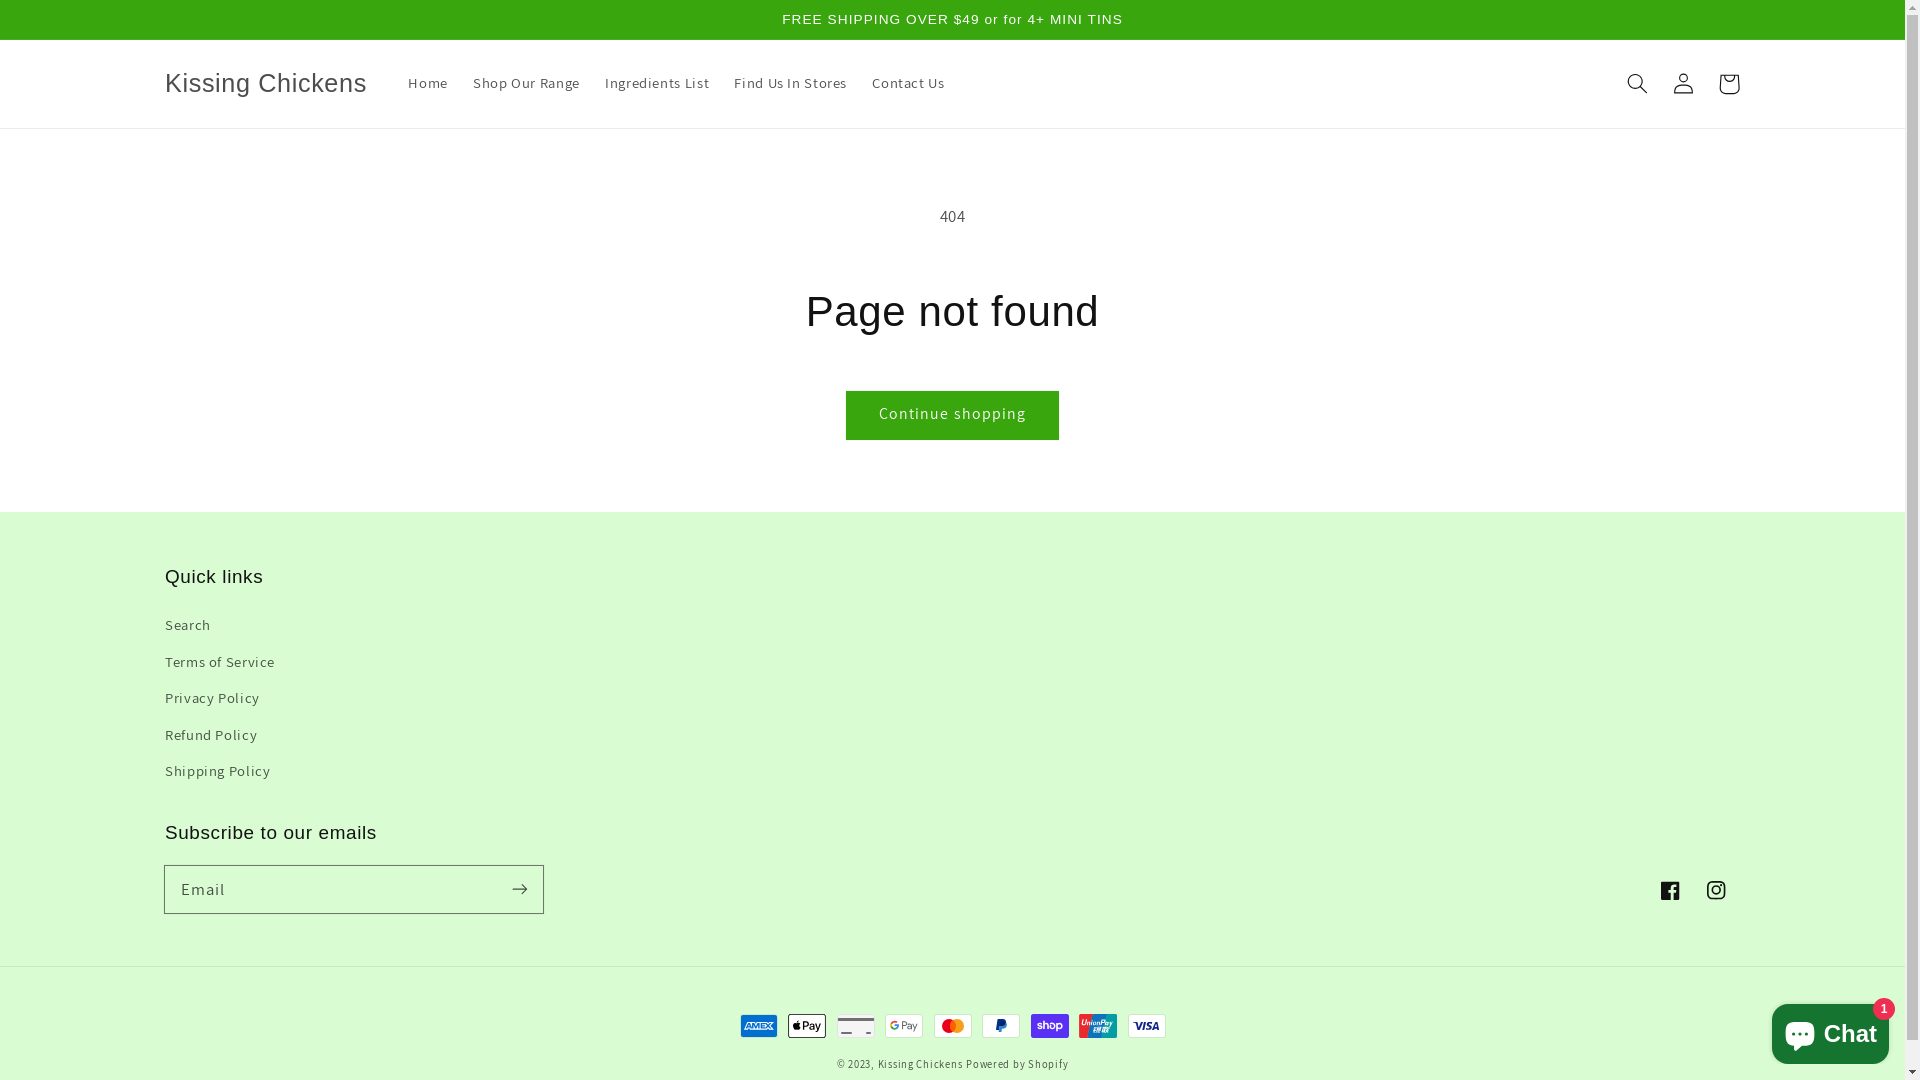 Image resolution: width=1920 pixels, height=1080 pixels. What do you see at coordinates (953, 416) in the screenshot?
I see `Continue shopping` at bounding box center [953, 416].